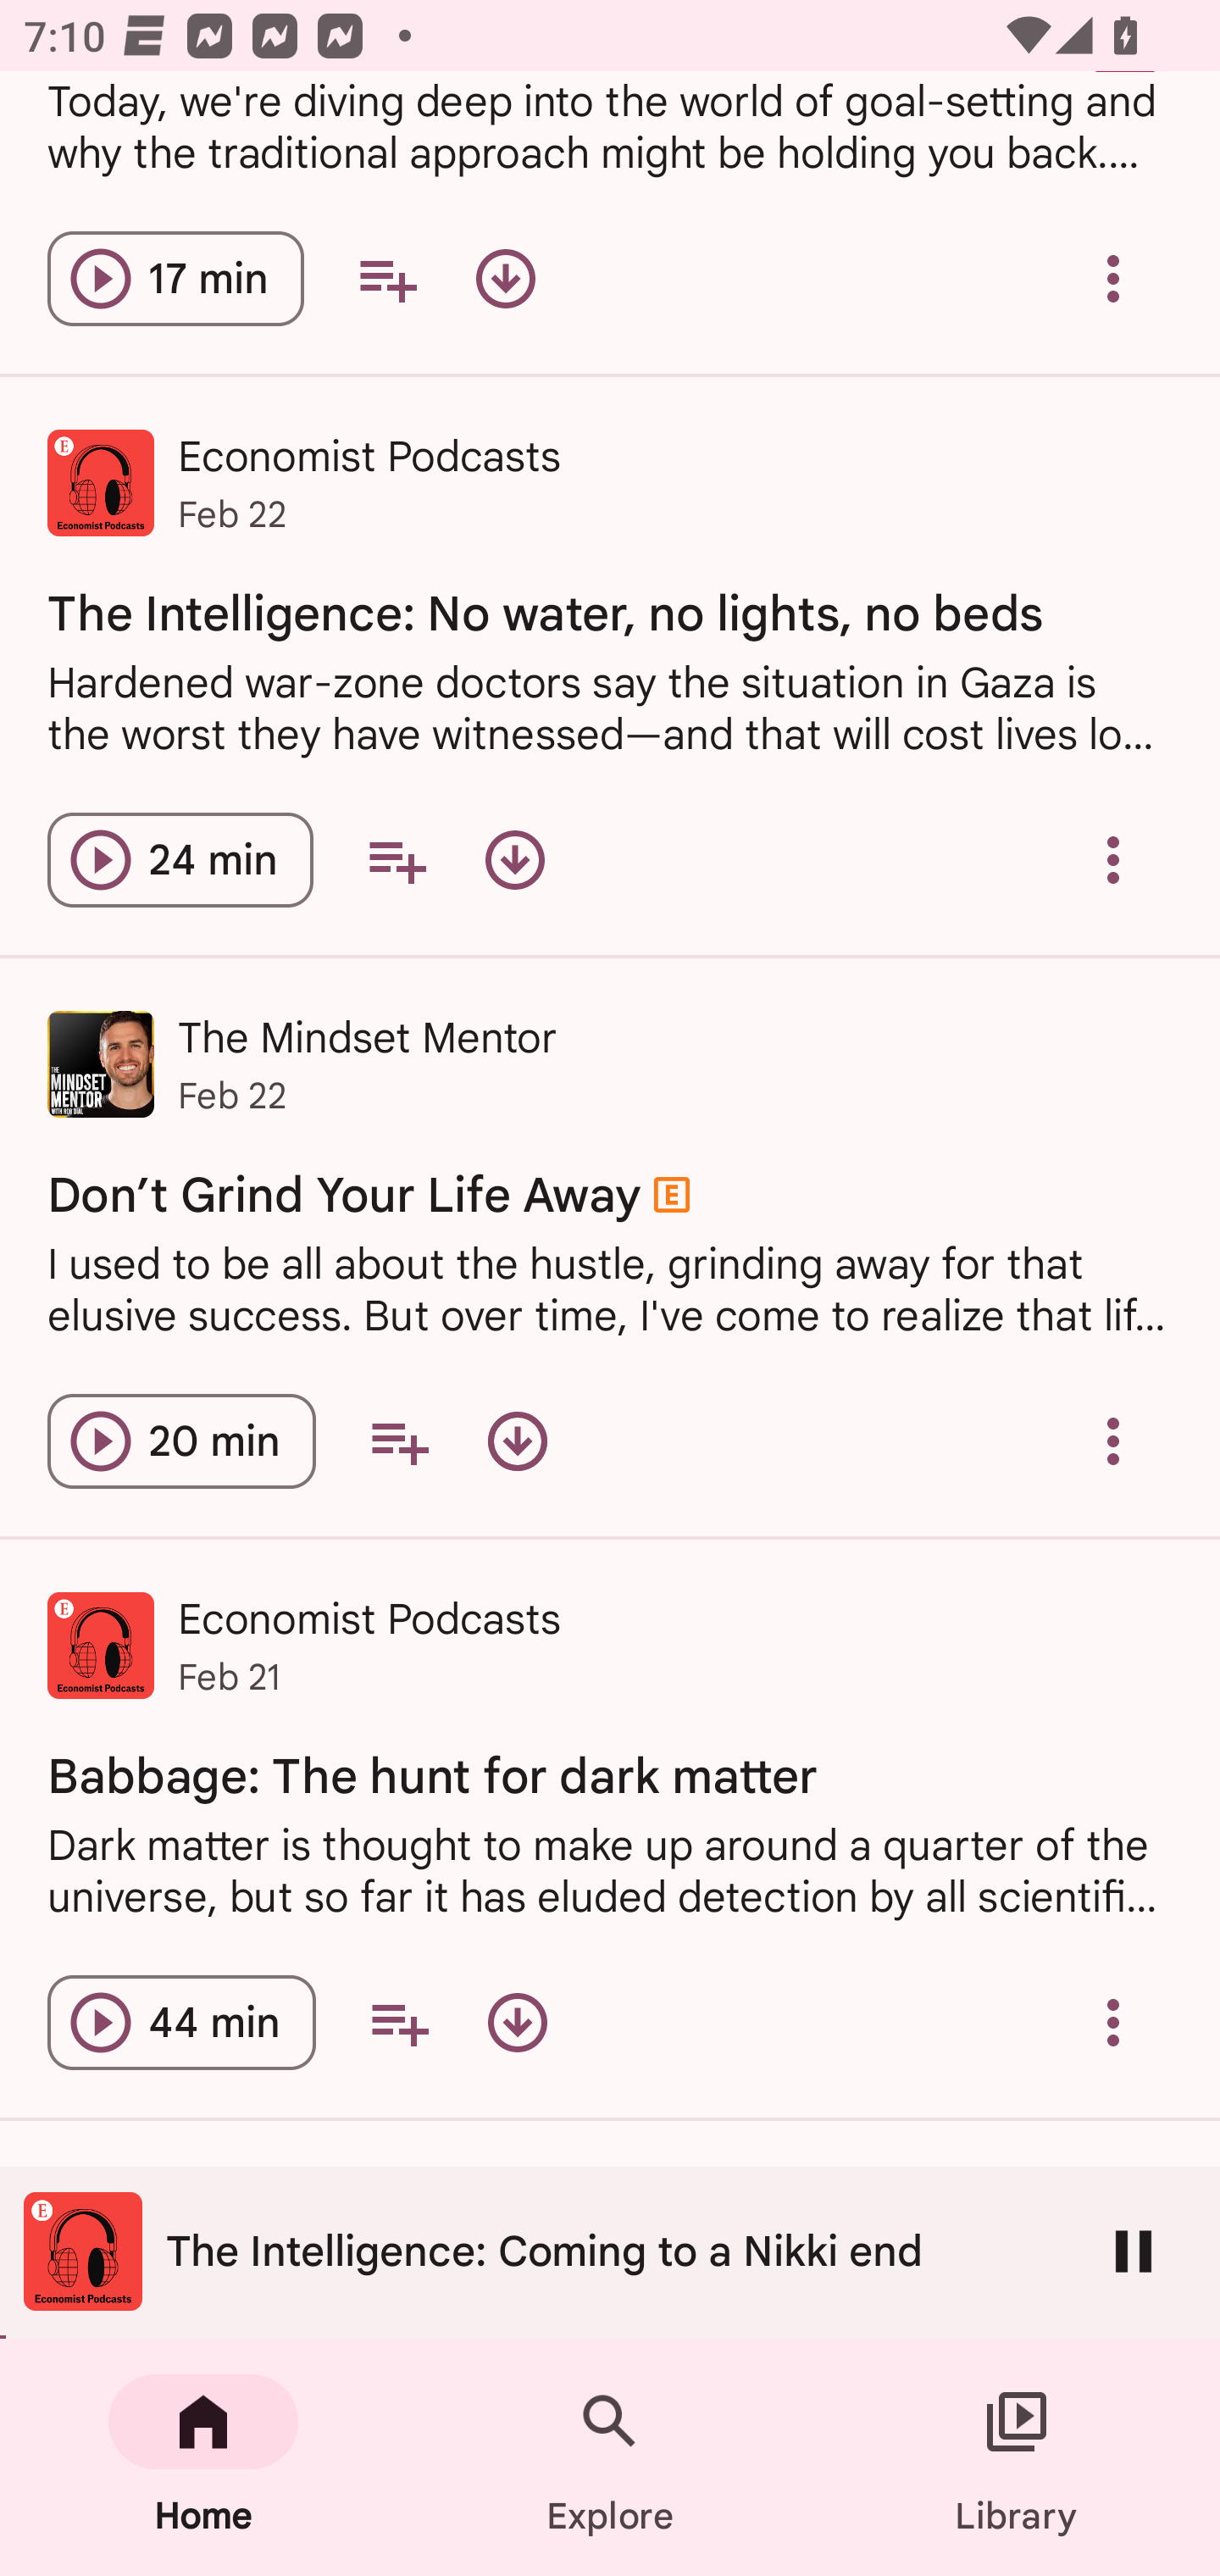  I want to click on Pause, so click(1134, 2251).